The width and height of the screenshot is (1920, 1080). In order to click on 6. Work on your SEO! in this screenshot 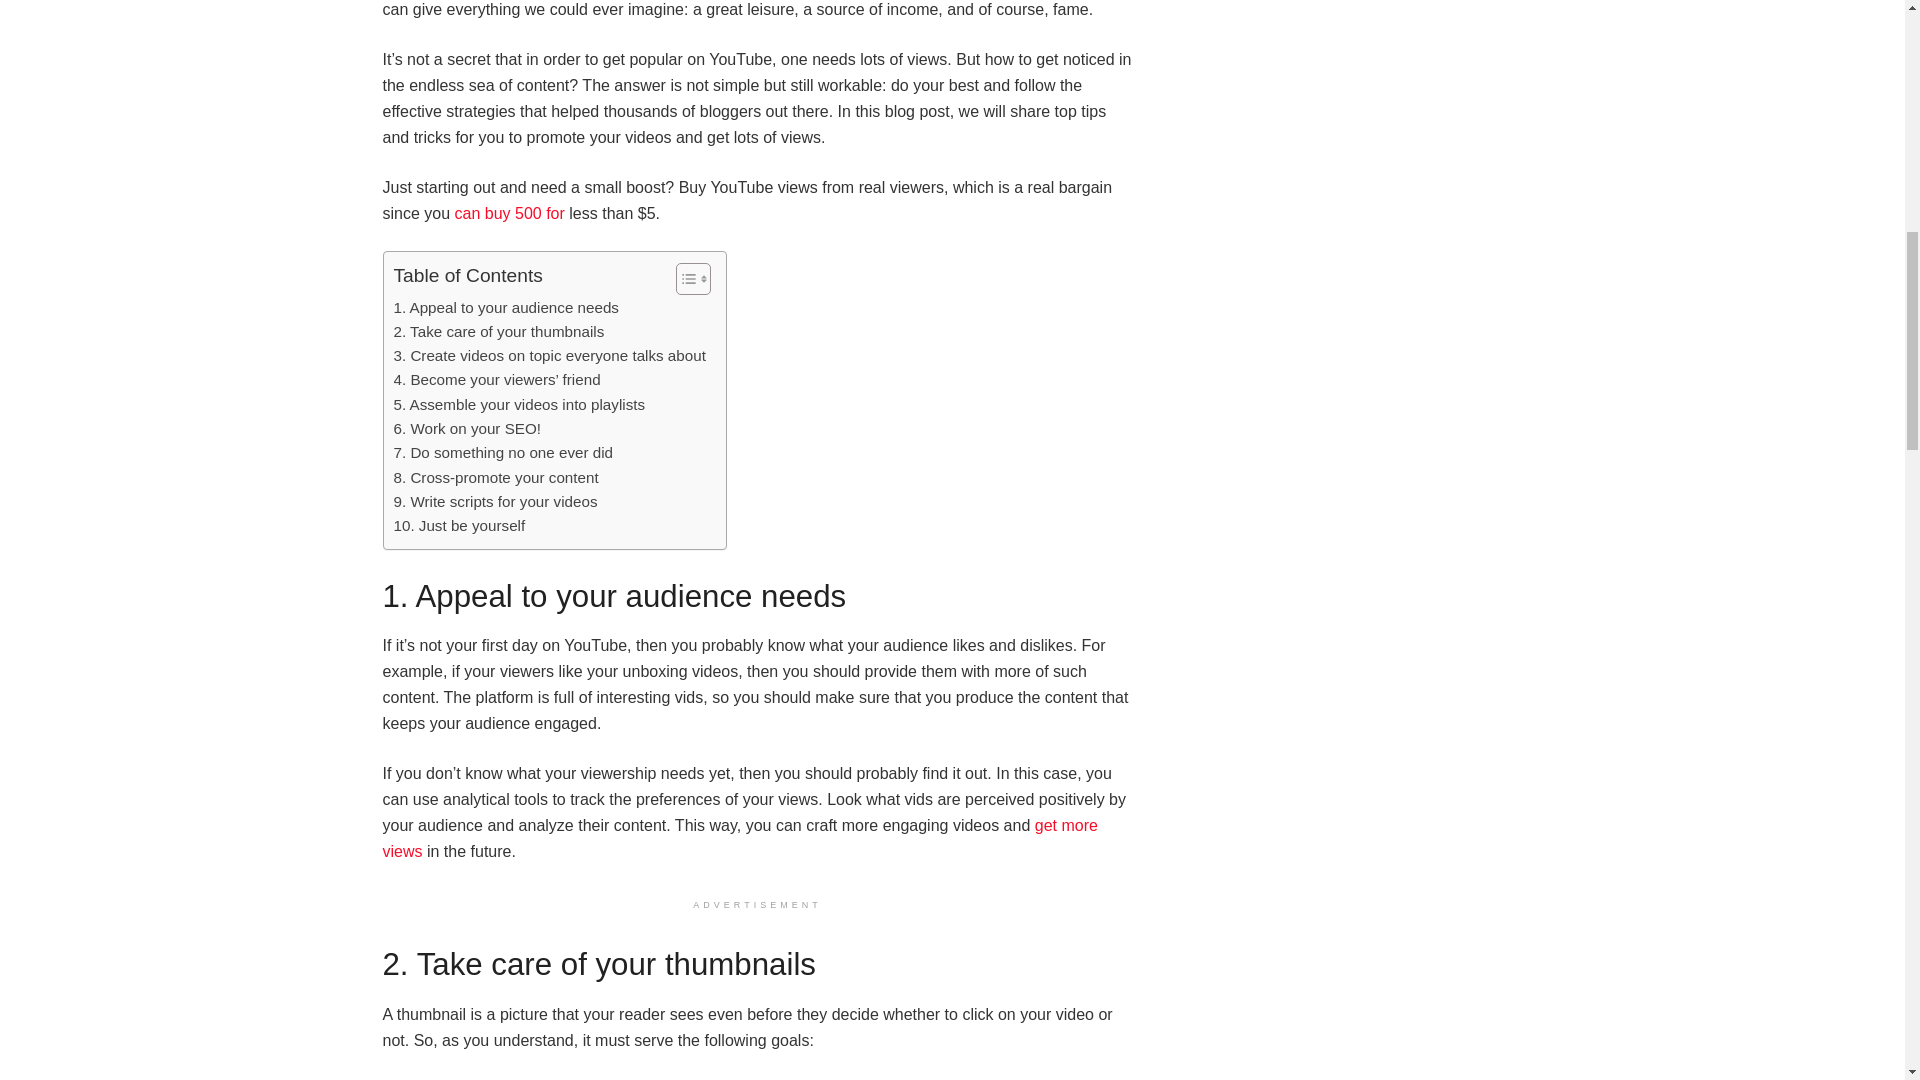, I will do `click(467, 428)`.